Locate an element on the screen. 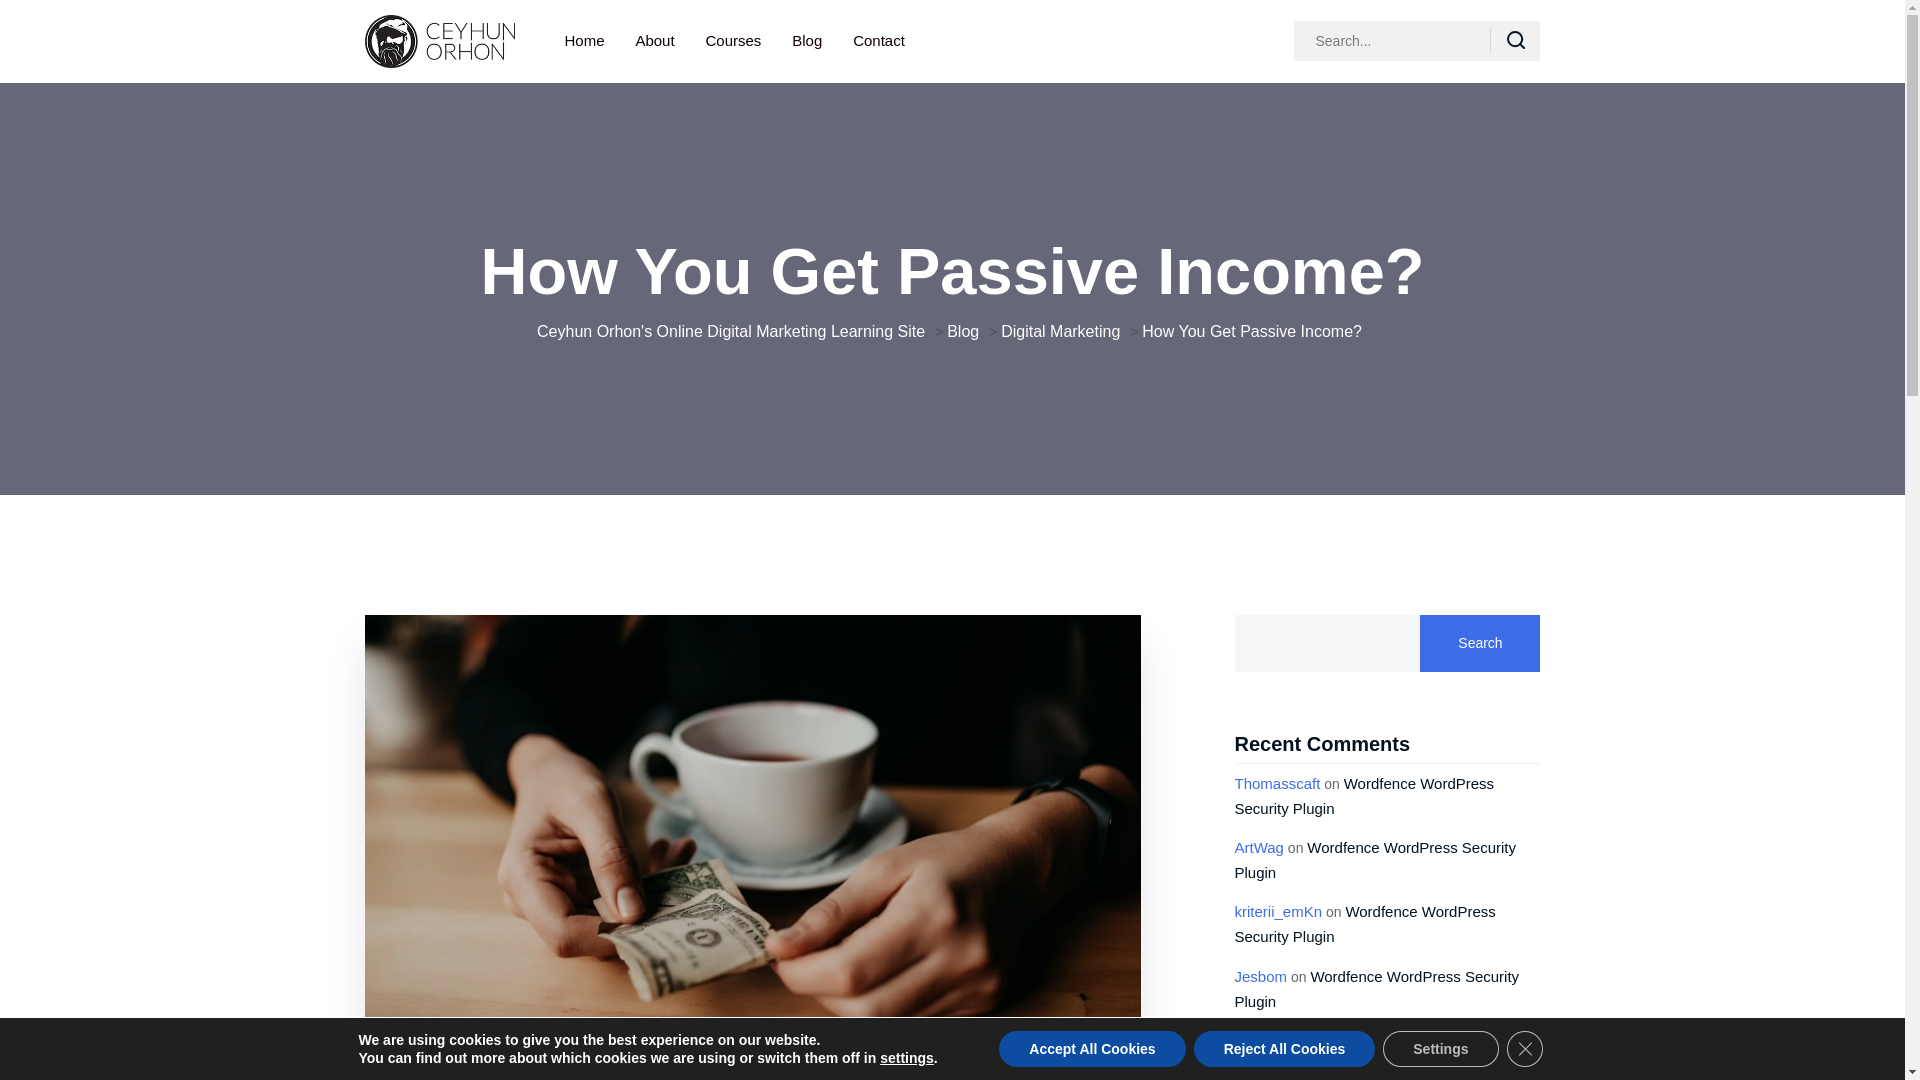 The image size is (1920, 1080). Ceyhun Orhon'S Online Digital Marketing Learning Site is located at coordinates (731, 330).